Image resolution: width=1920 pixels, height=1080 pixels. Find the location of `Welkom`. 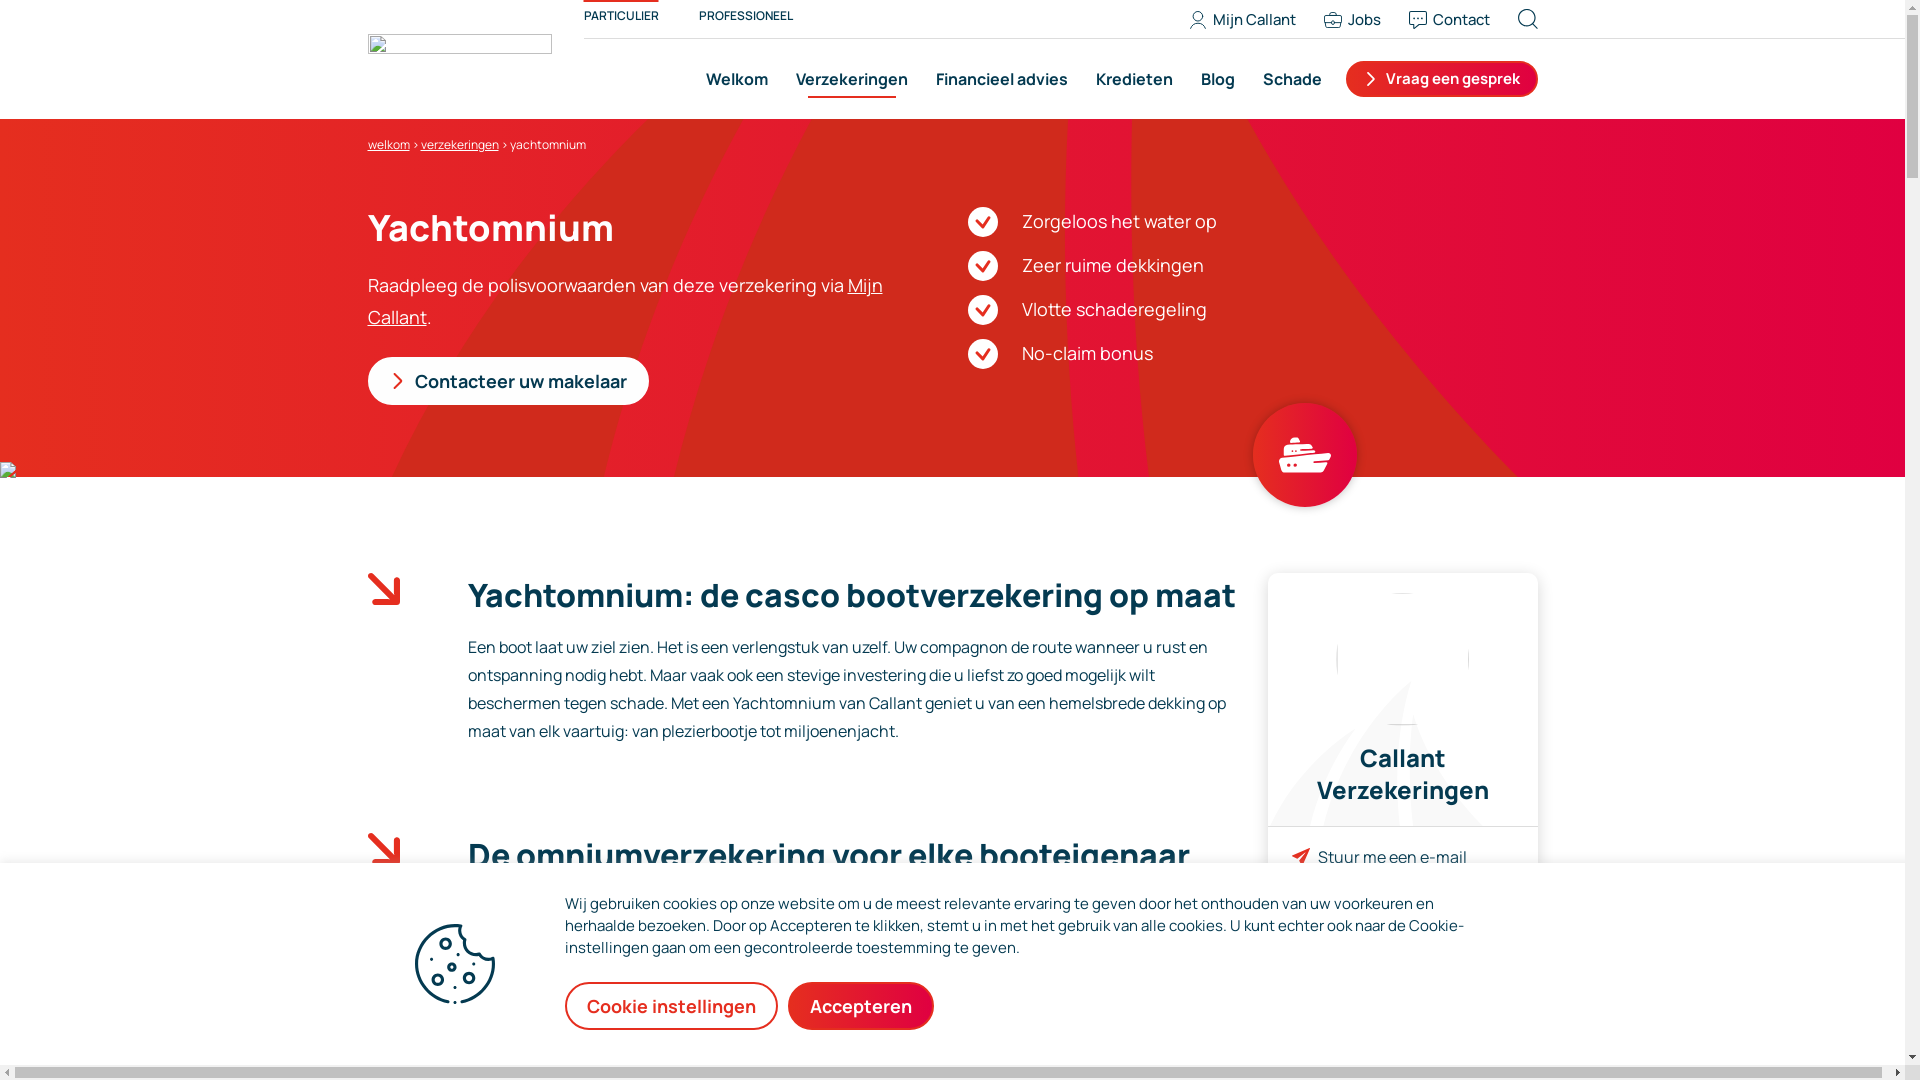

Welkom is located at coordinates (737, 79).